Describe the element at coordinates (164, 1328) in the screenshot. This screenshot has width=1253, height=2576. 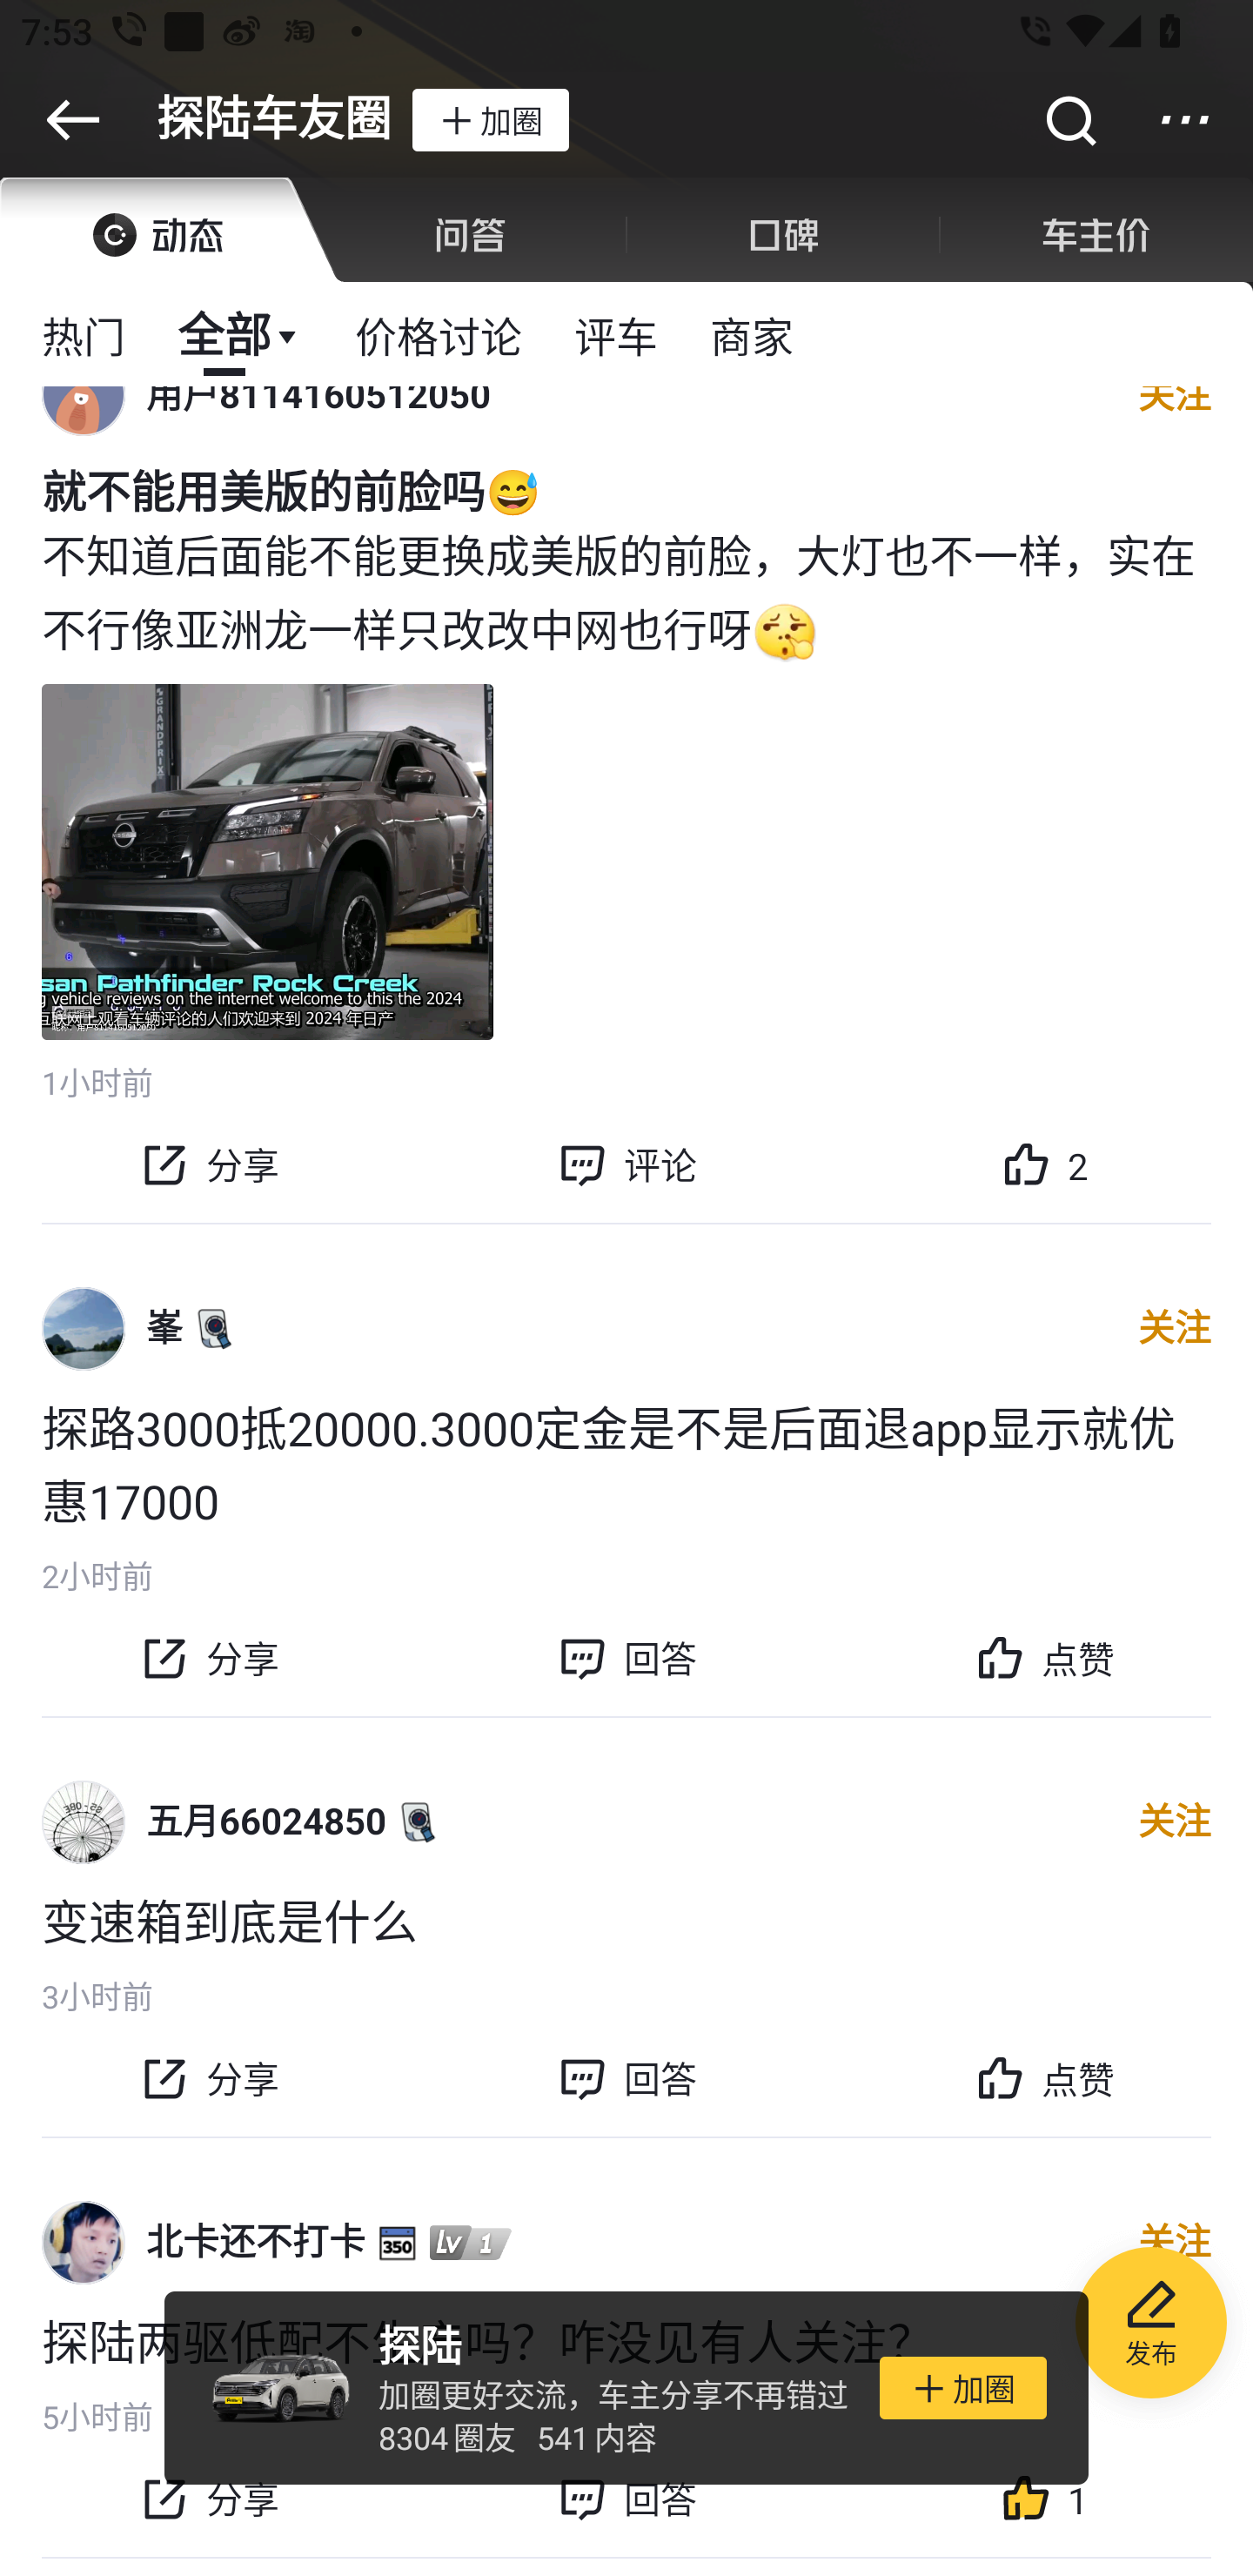
I see `峯` at that location.